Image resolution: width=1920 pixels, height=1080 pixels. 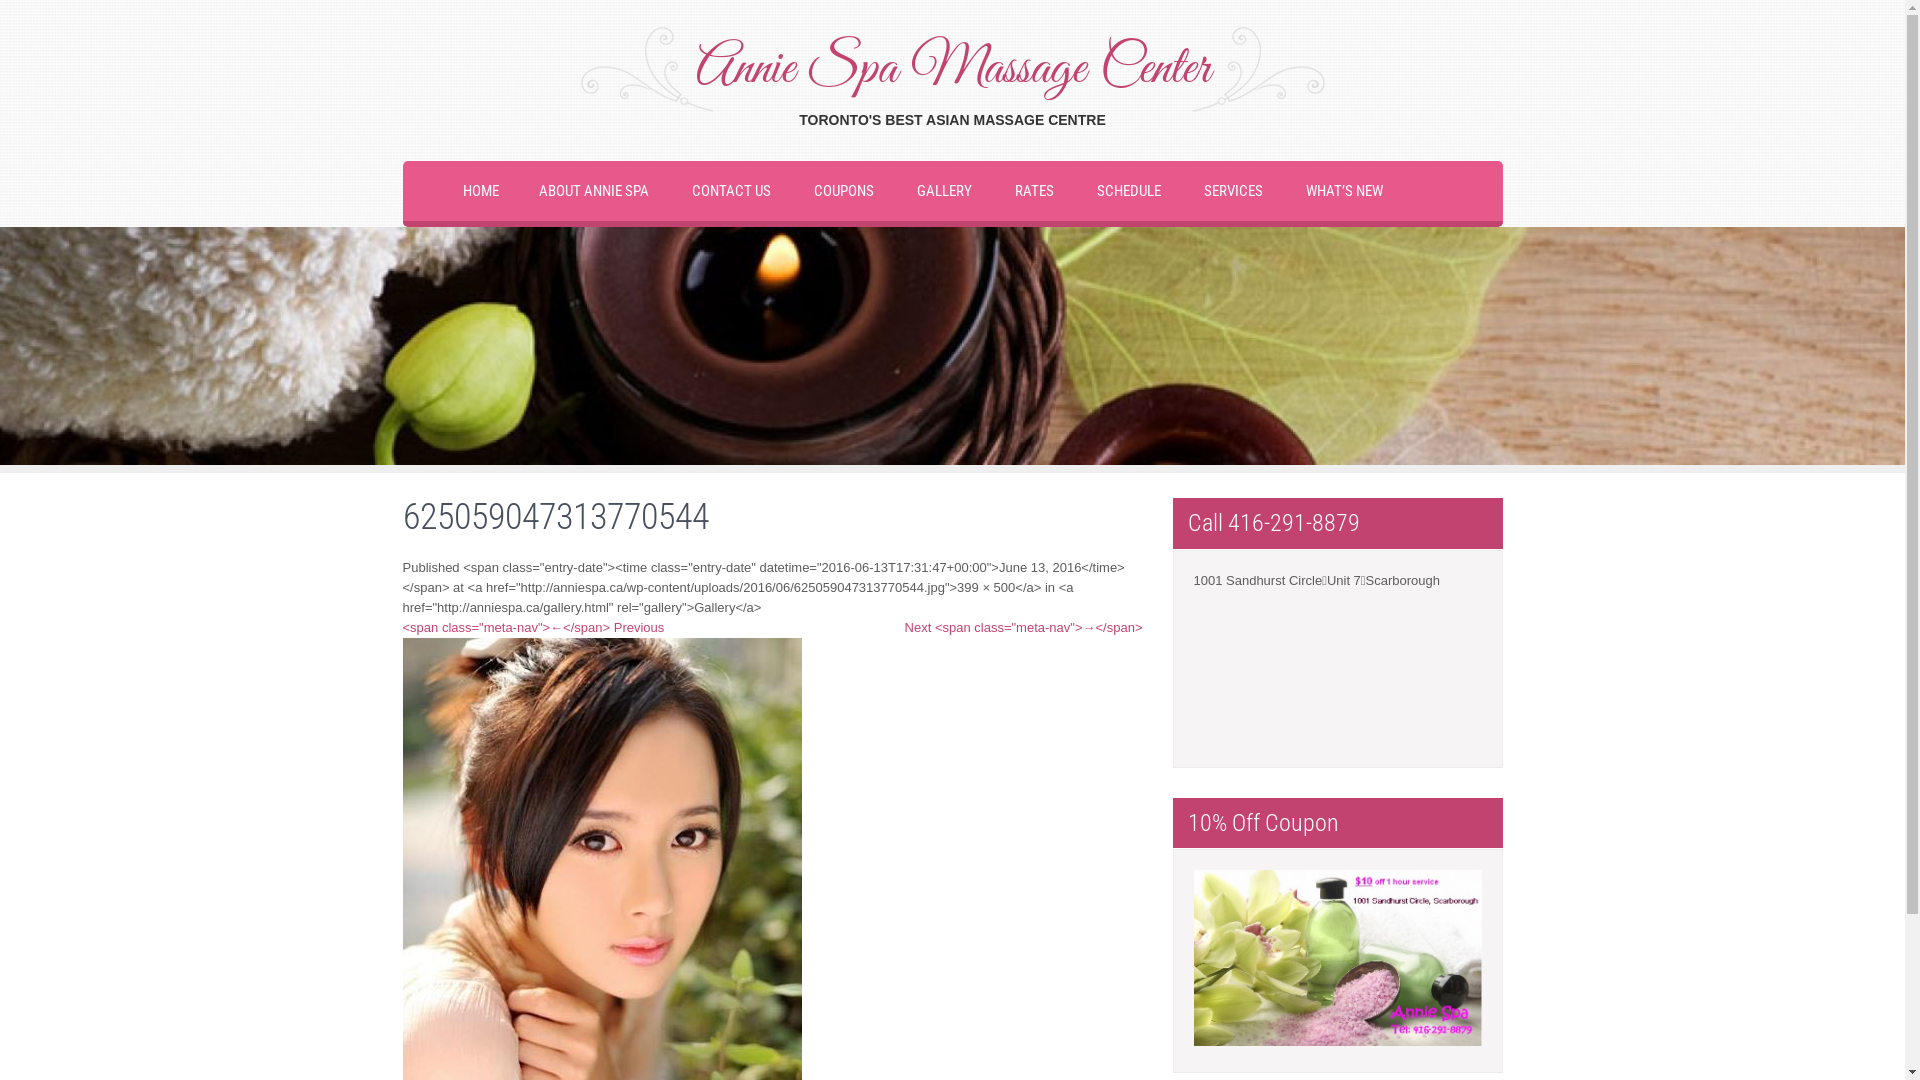 What do you see at coordinates (1128, 191) in the screenshot?
I see `SCHEDULE` at bounding box center [1128, 191].